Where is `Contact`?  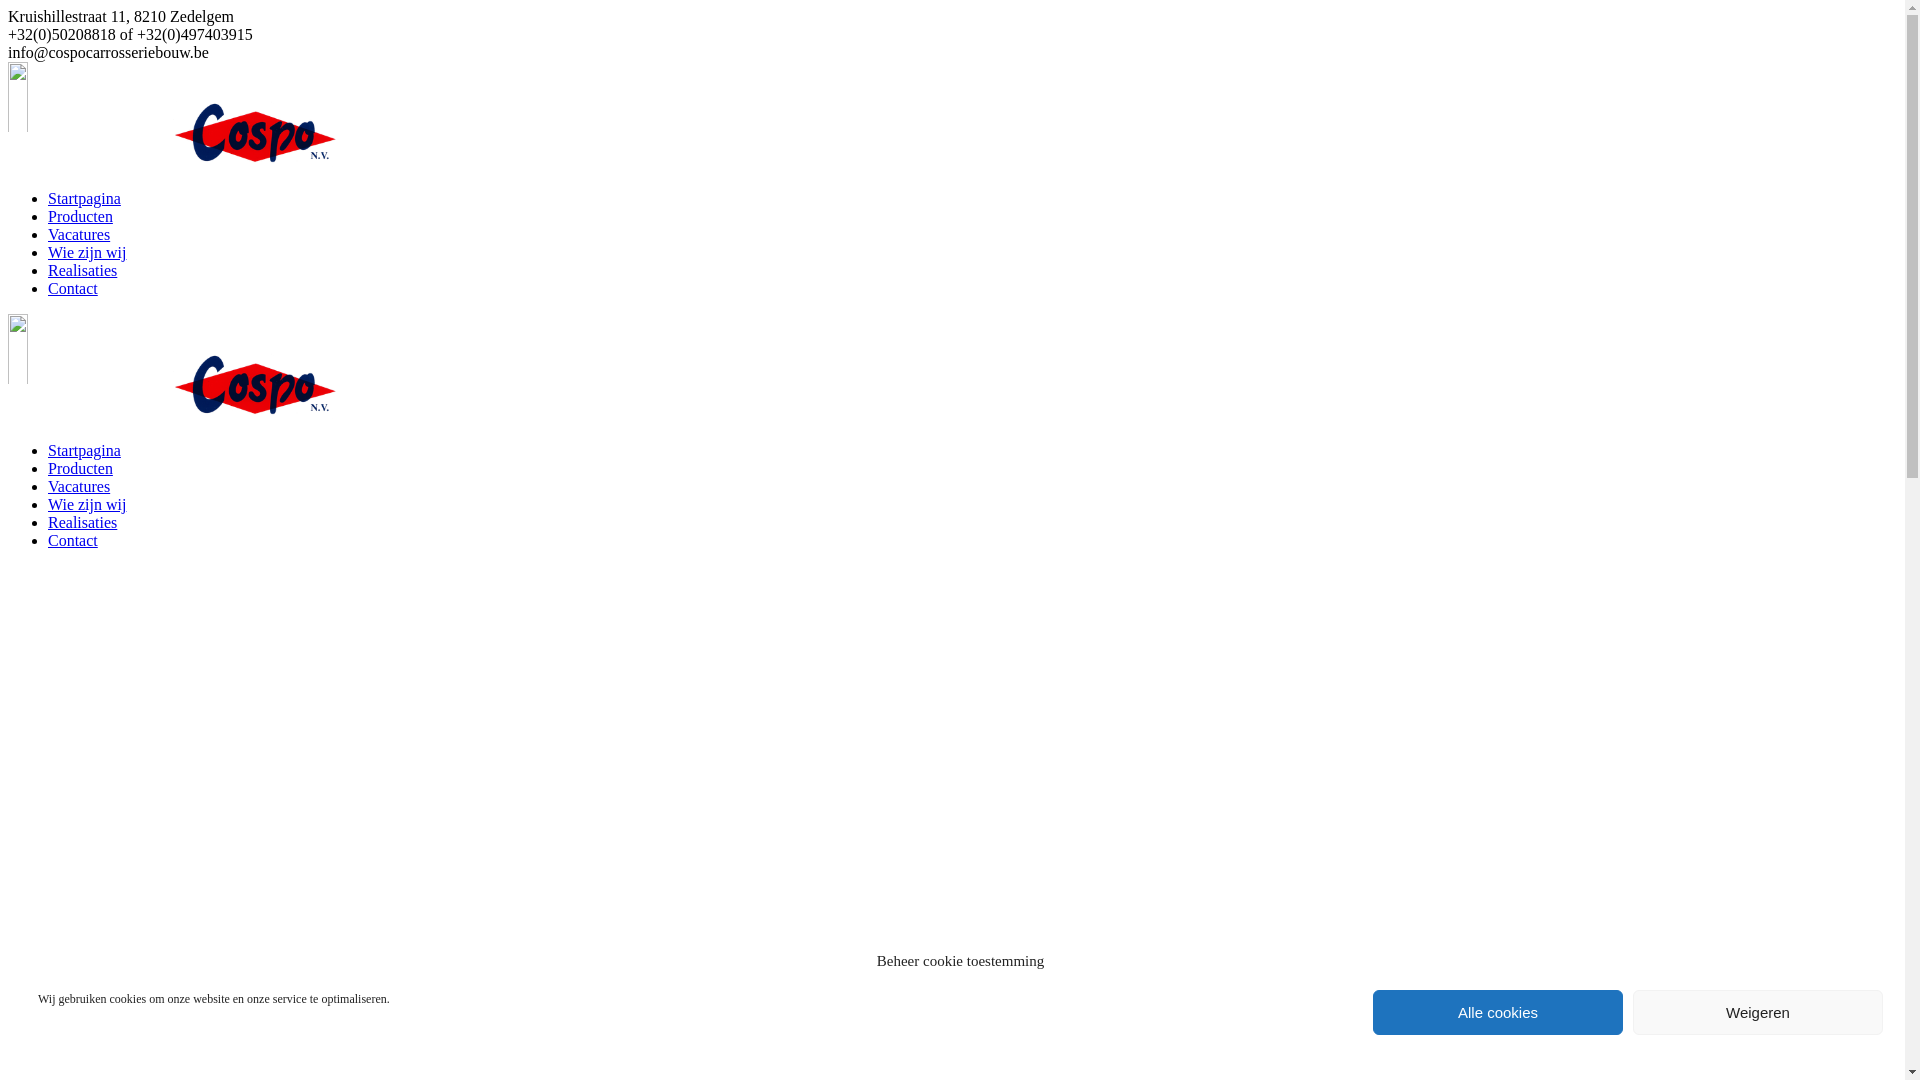
Contact is located at coordinates (73, 288).